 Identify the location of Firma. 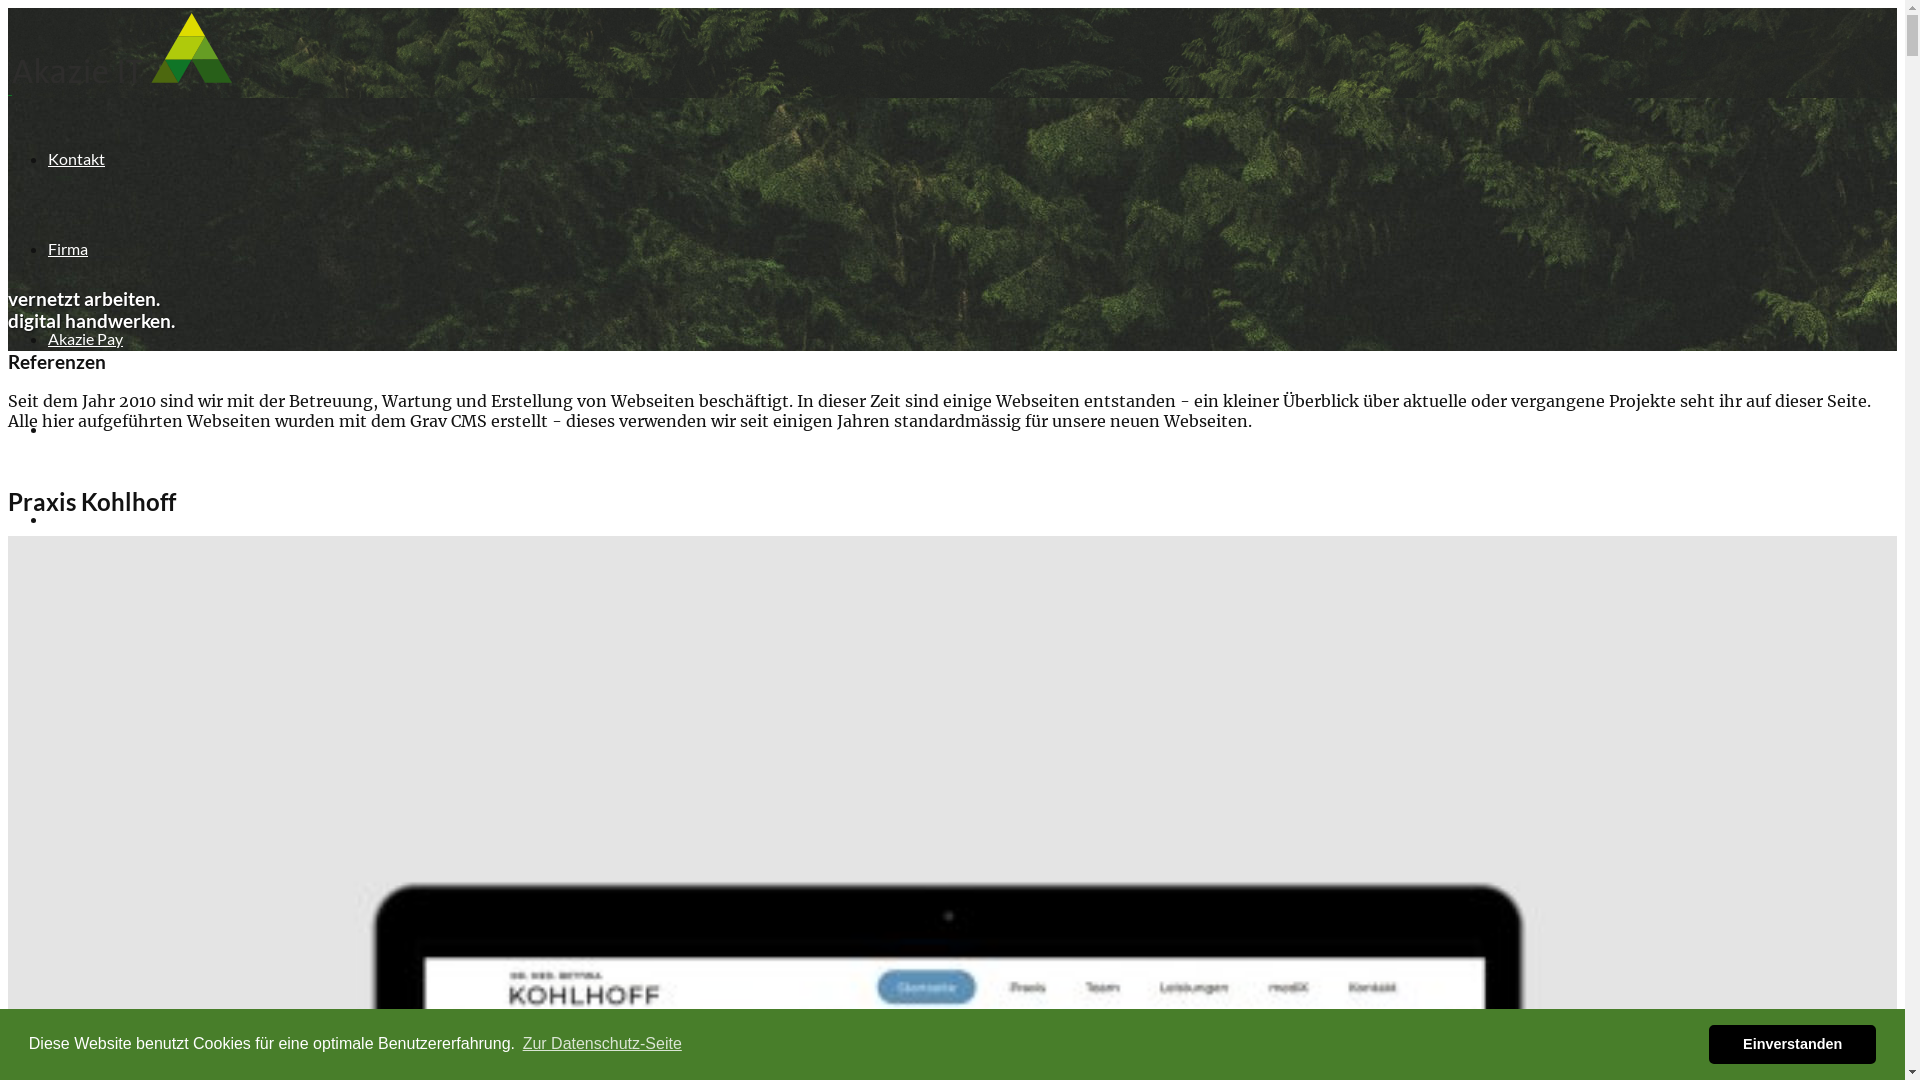
(68, 248).